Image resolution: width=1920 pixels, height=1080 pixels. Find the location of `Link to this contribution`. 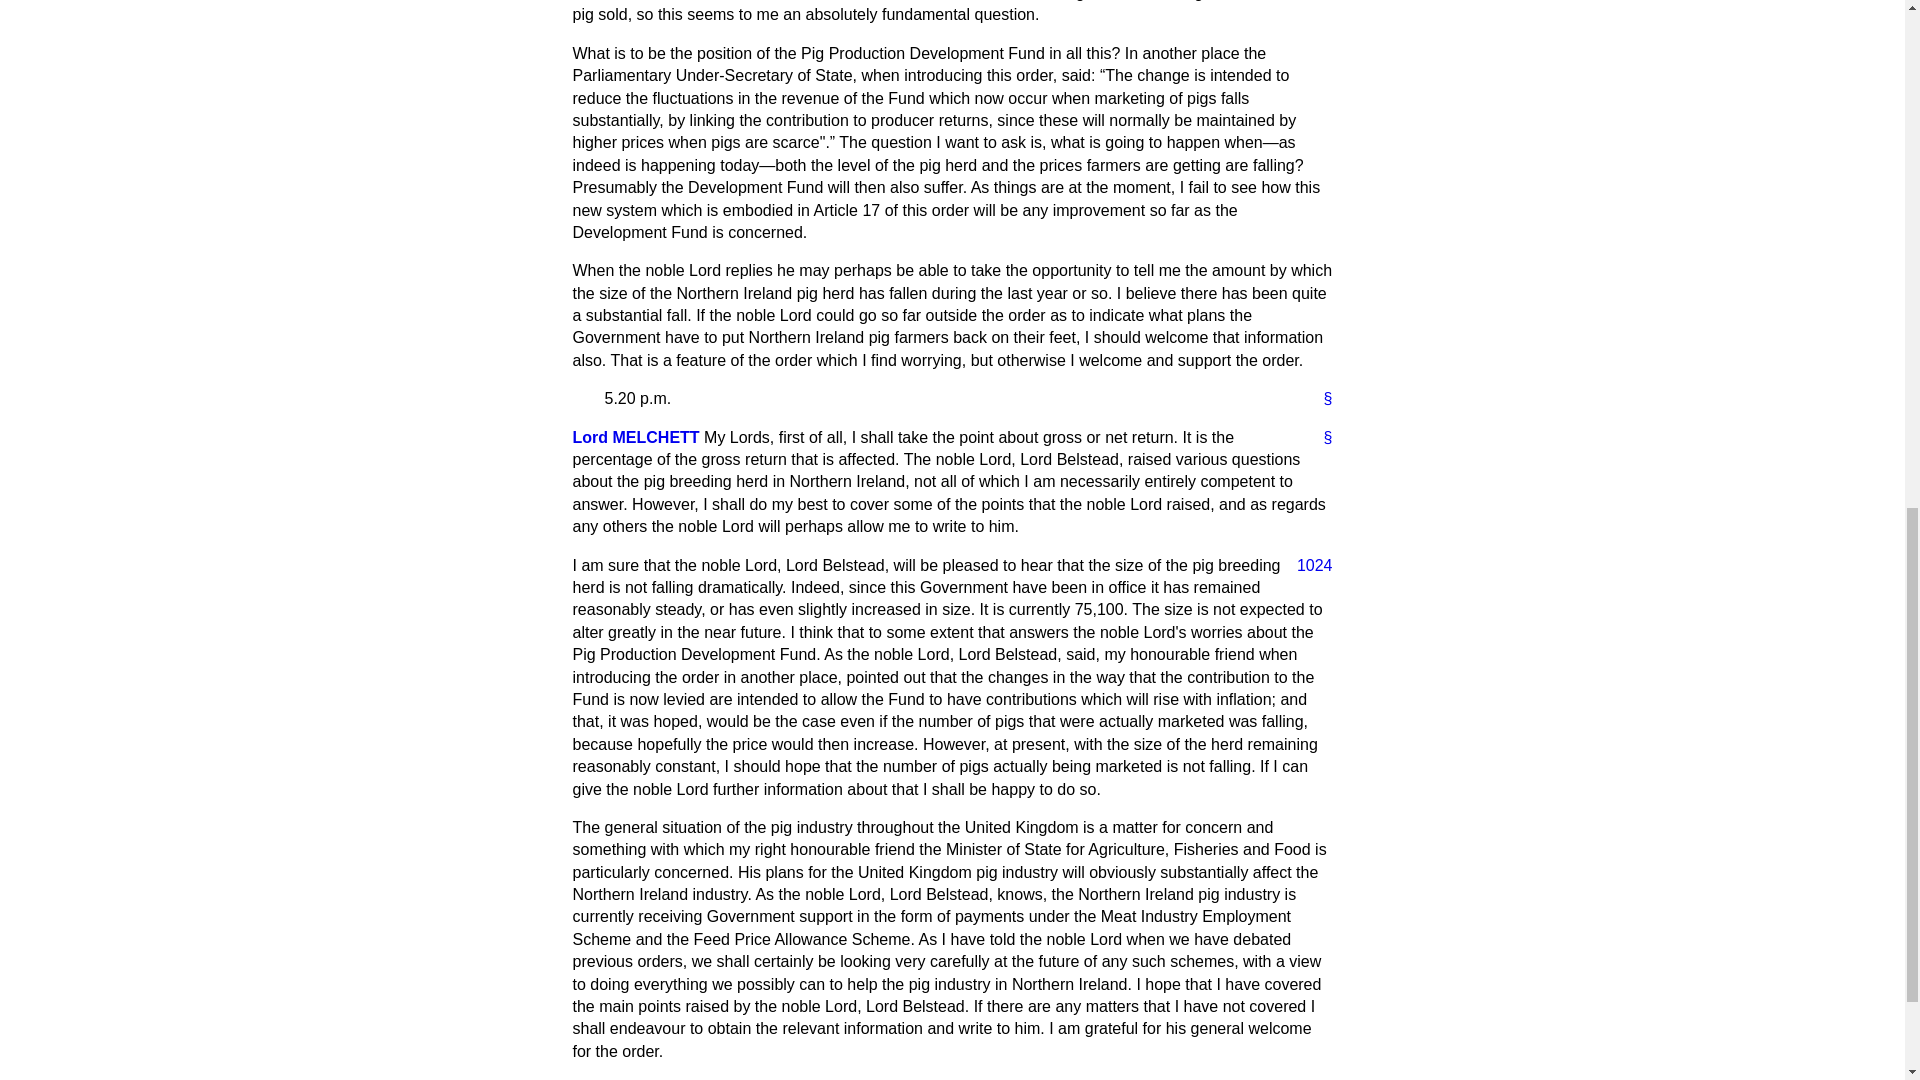

Link to this contribution is located at coordinates (1320, 398).